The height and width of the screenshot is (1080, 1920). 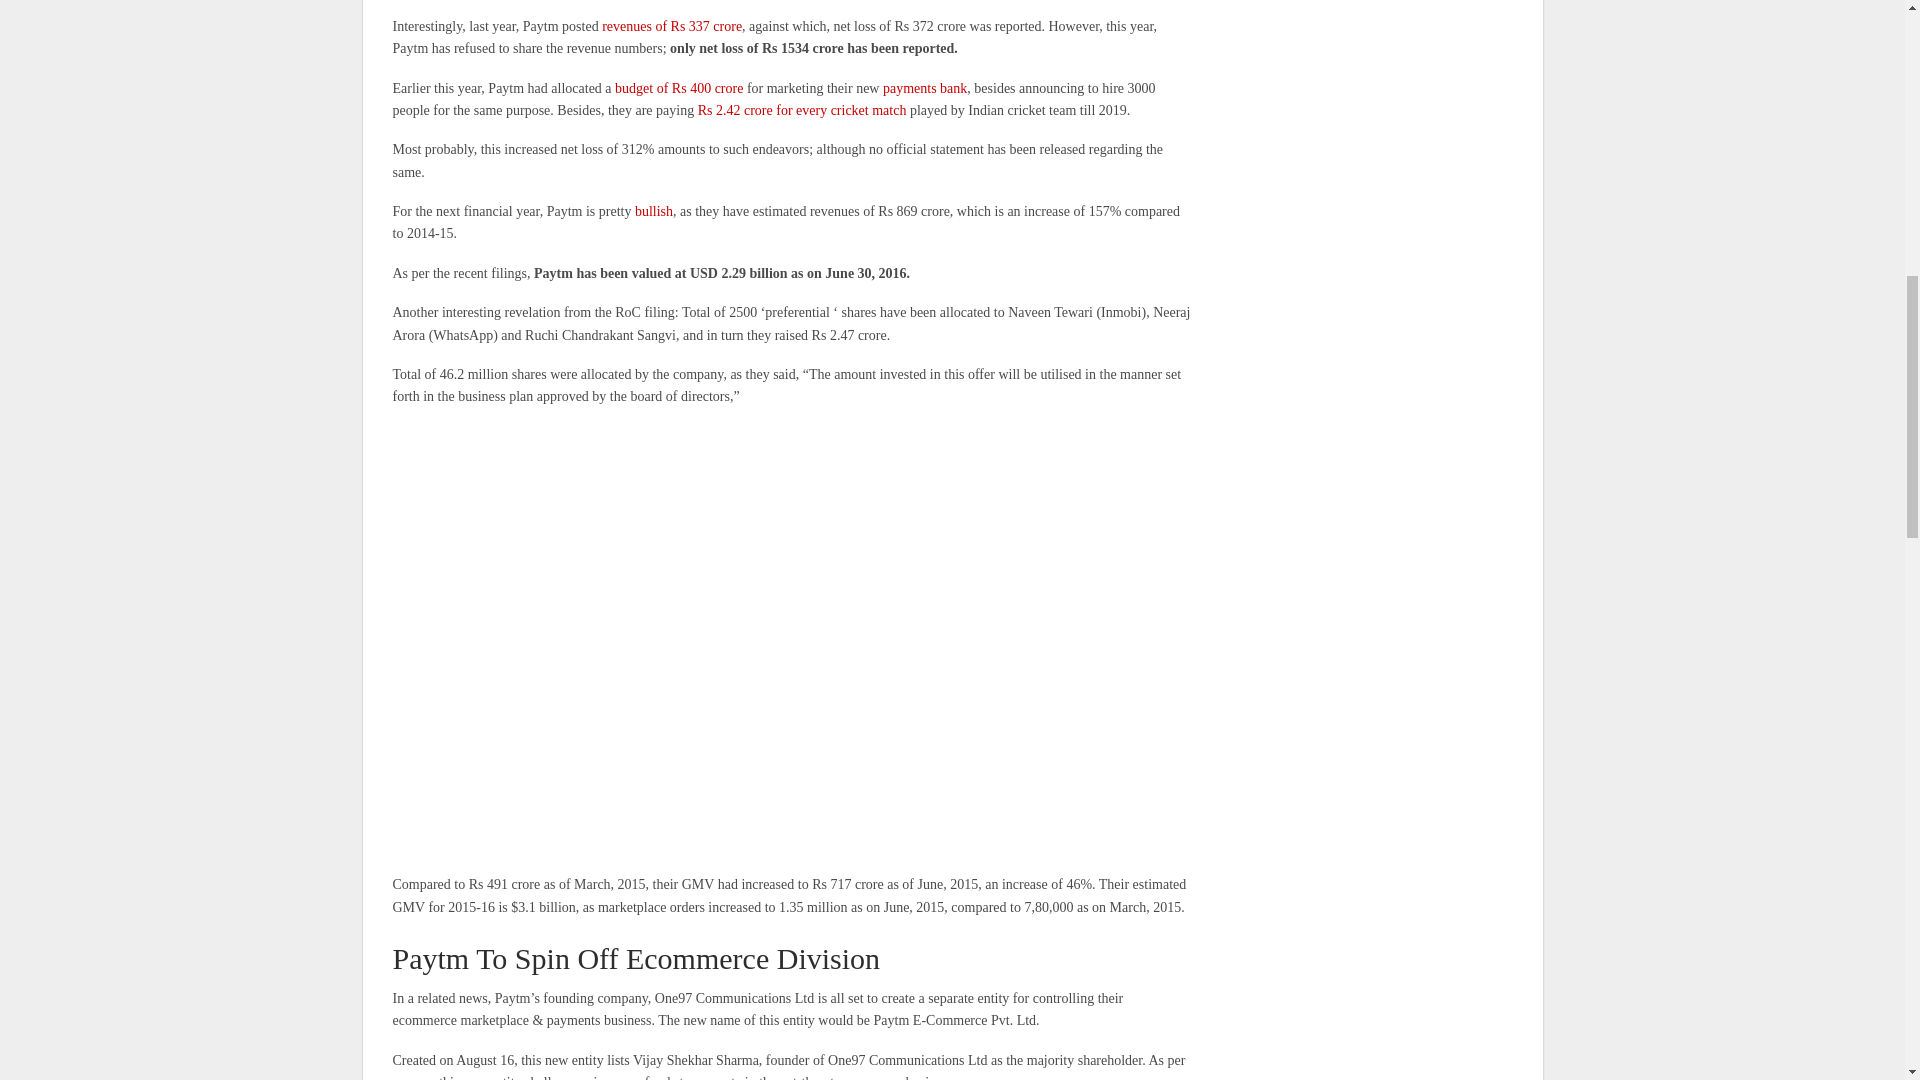 I want to click on budget of Rs 400 crore, so click(x=678, y=88).